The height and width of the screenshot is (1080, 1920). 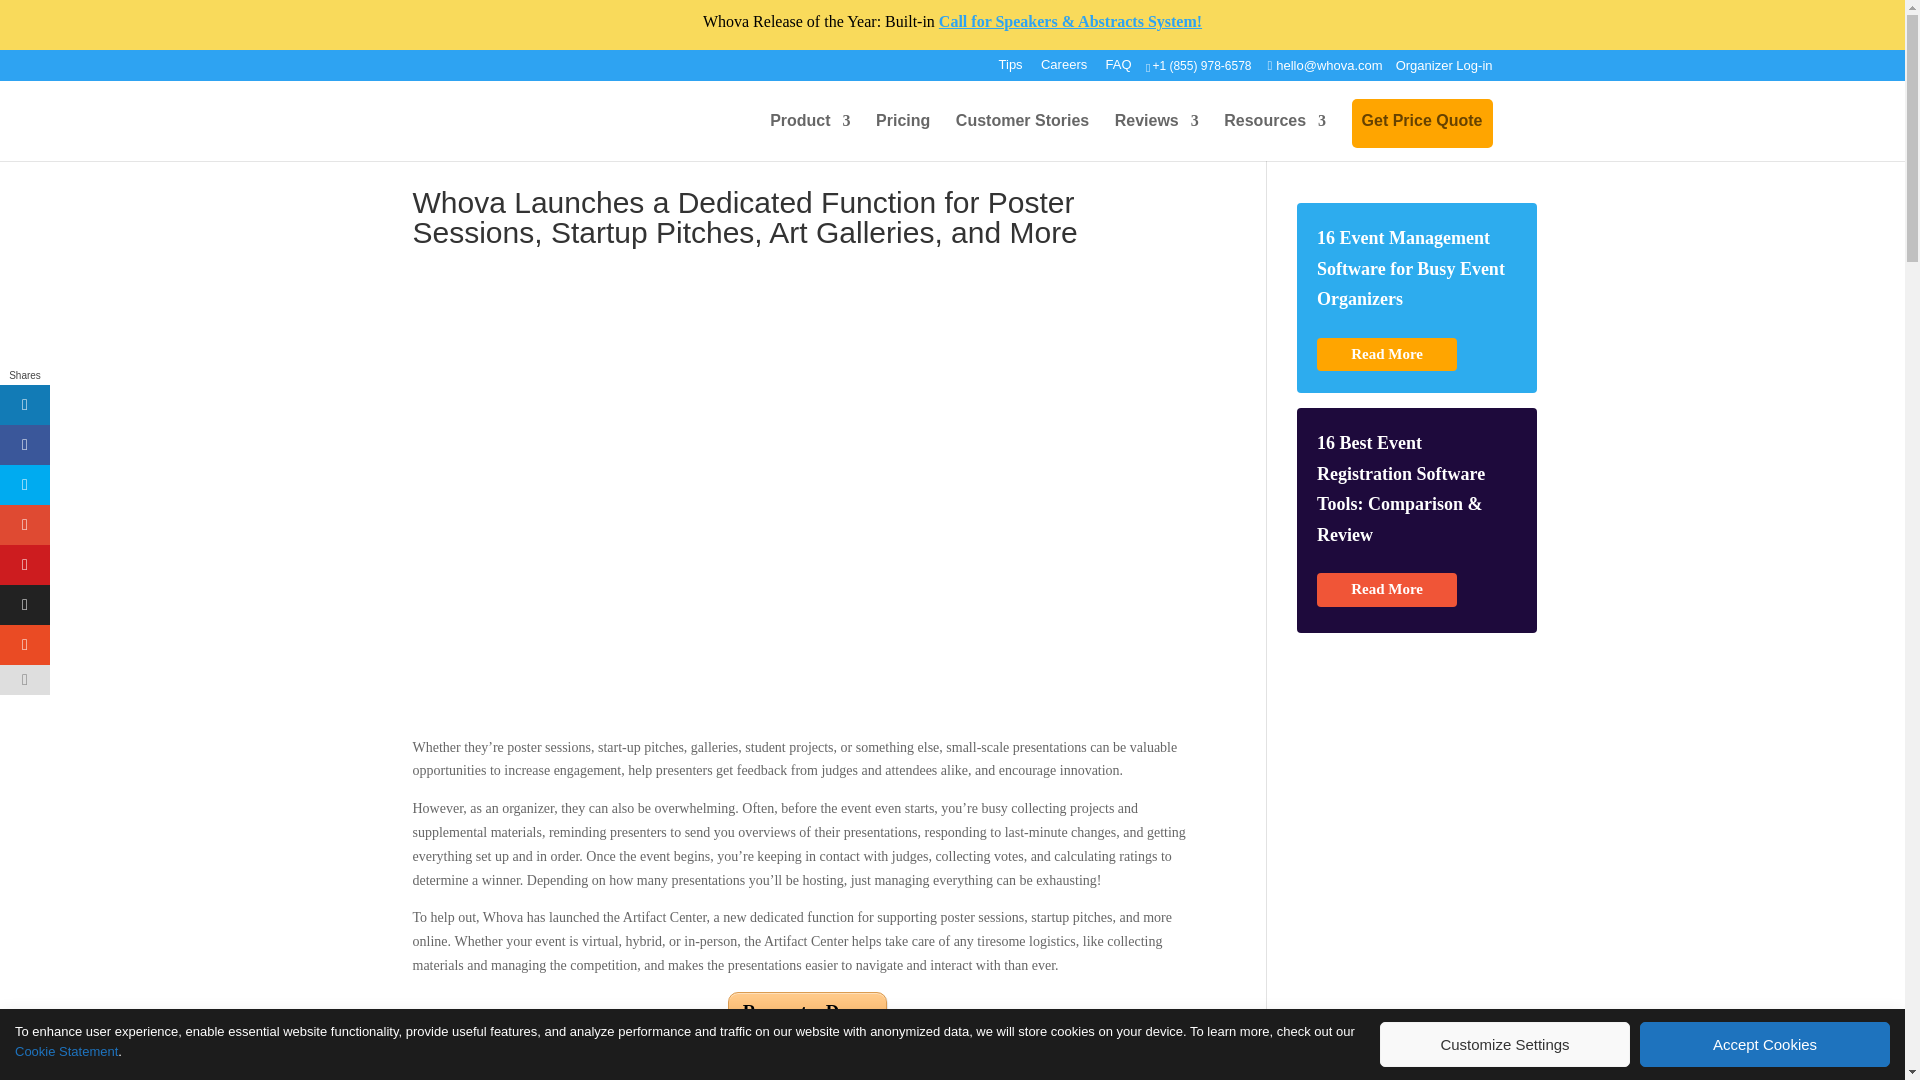 What do you see at coordinates (1022, 137) in the screenshot?
I see `Customer Stories` at bounding box center [1022, 137].